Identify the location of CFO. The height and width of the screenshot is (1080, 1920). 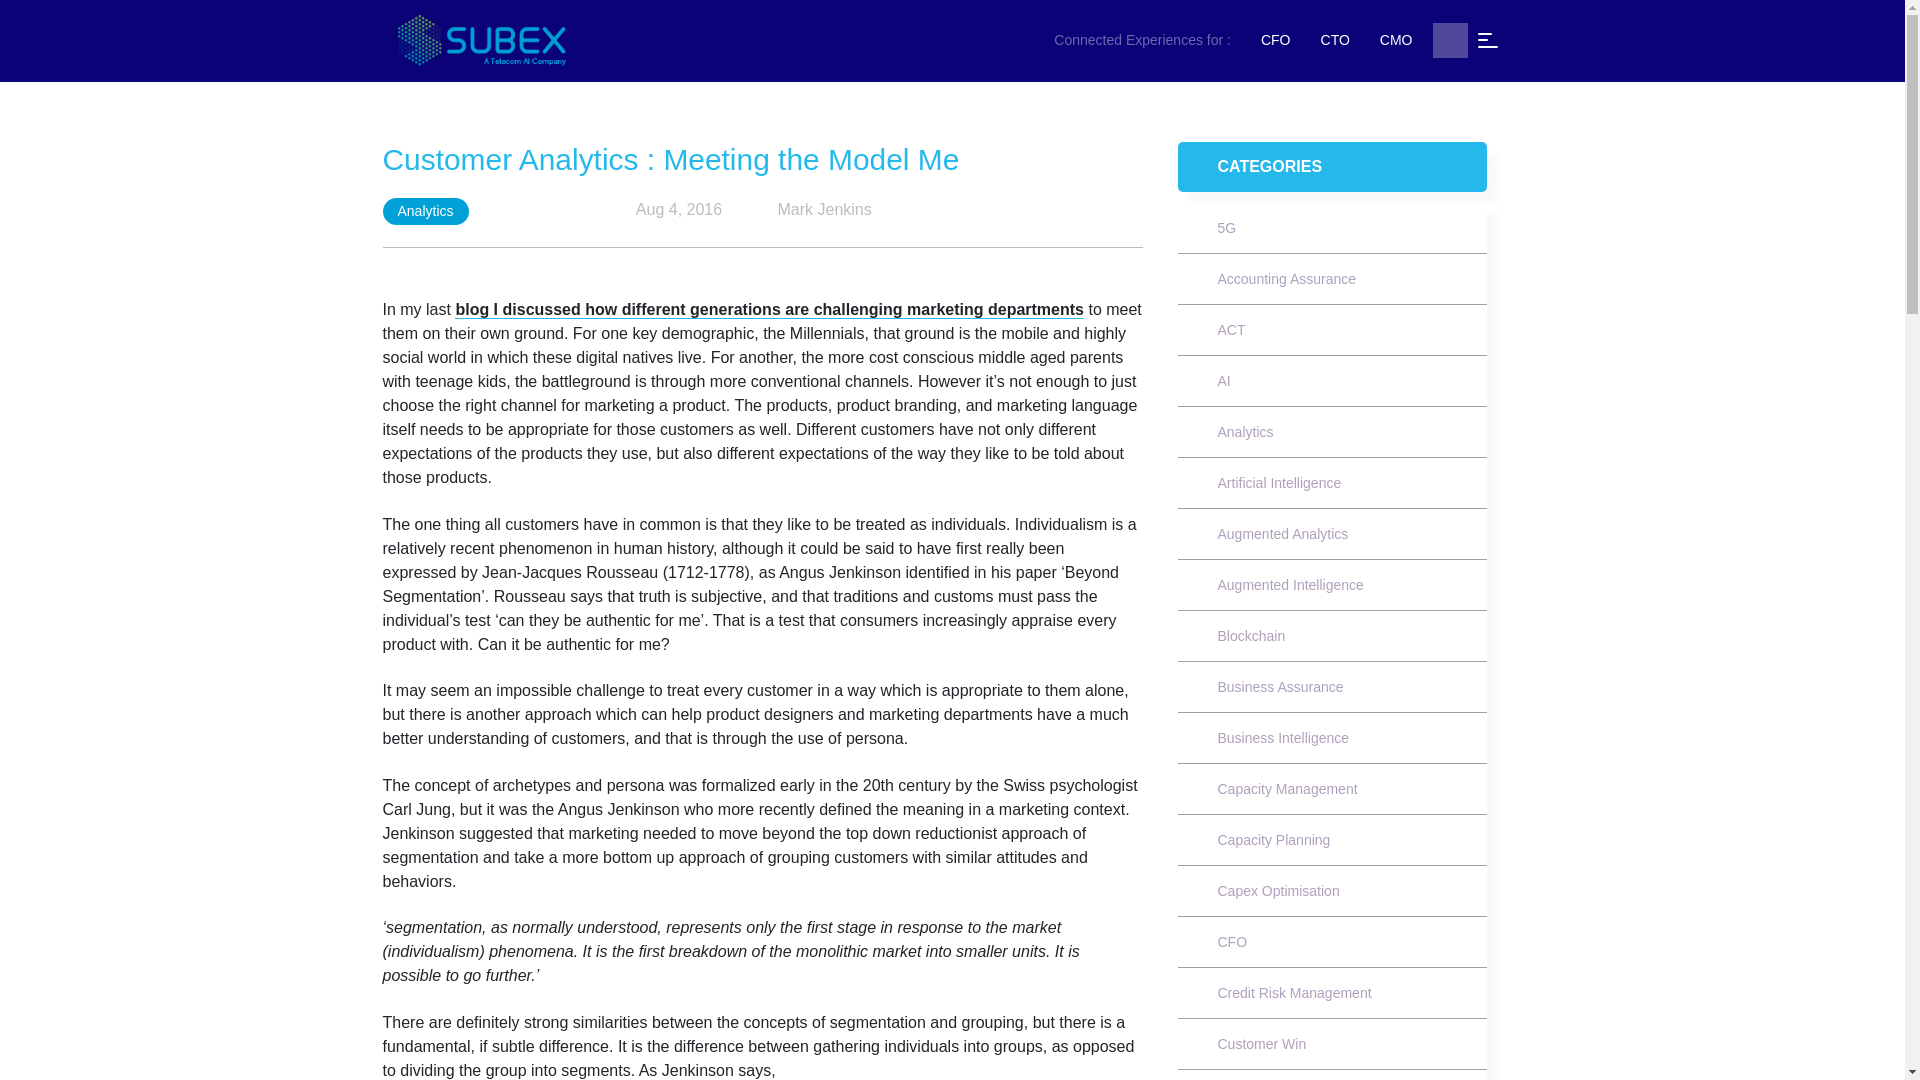
(1276, 40).